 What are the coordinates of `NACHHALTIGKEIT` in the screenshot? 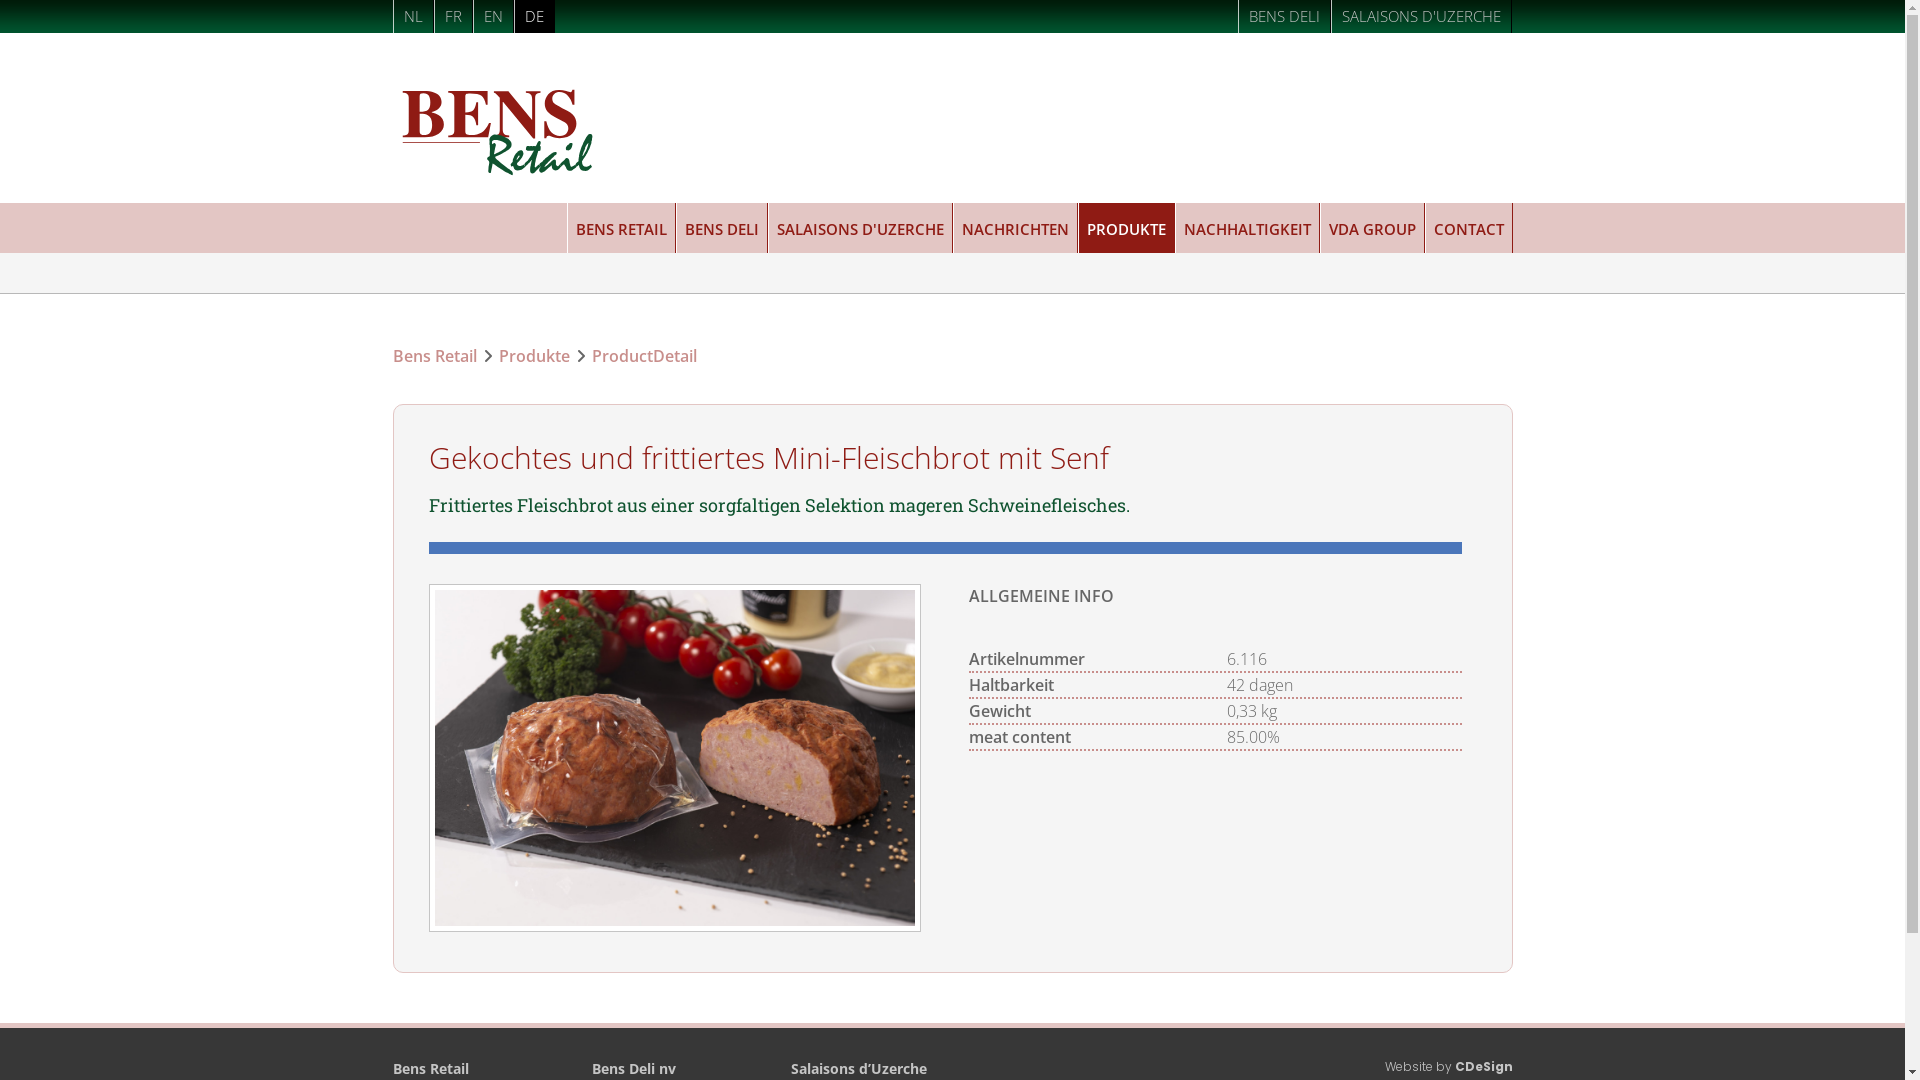 It's located at (1246, 228).